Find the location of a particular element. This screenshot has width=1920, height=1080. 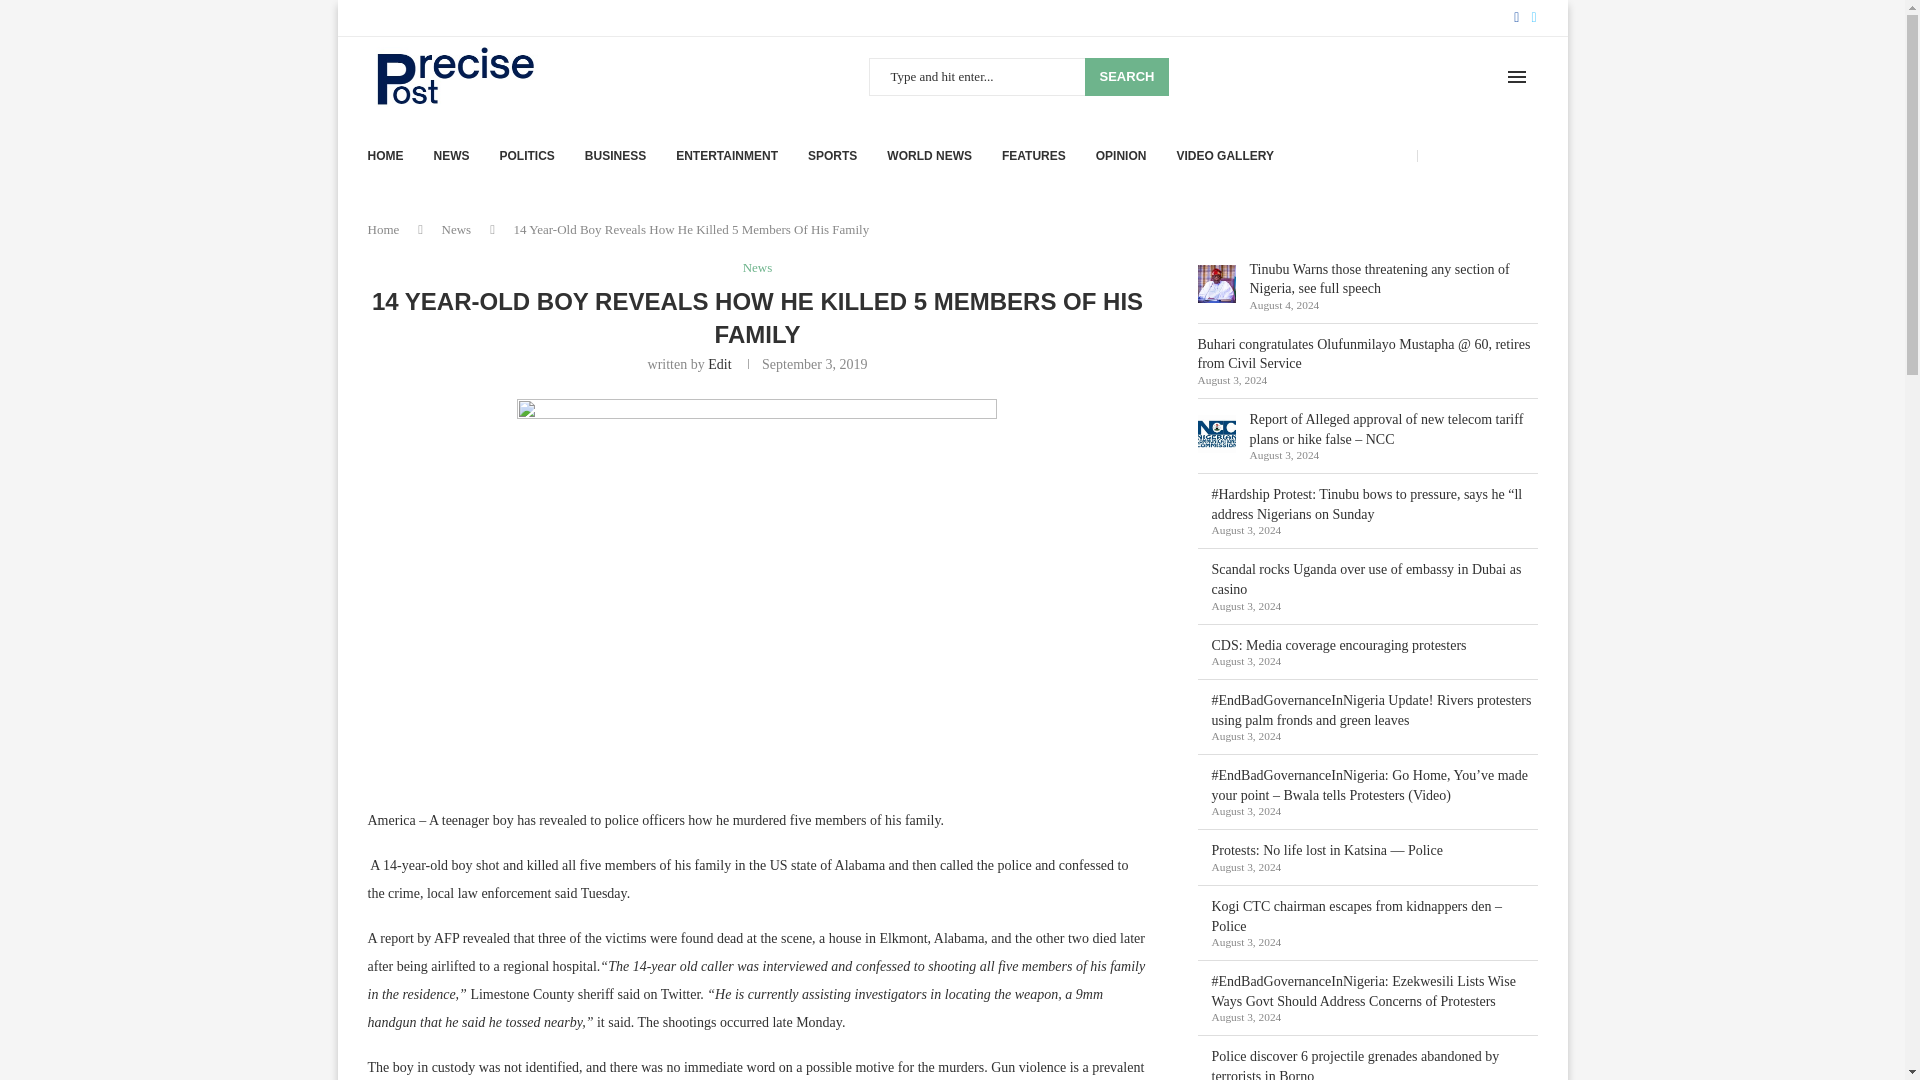

Gunman1 is located at coordinates (756, 589).